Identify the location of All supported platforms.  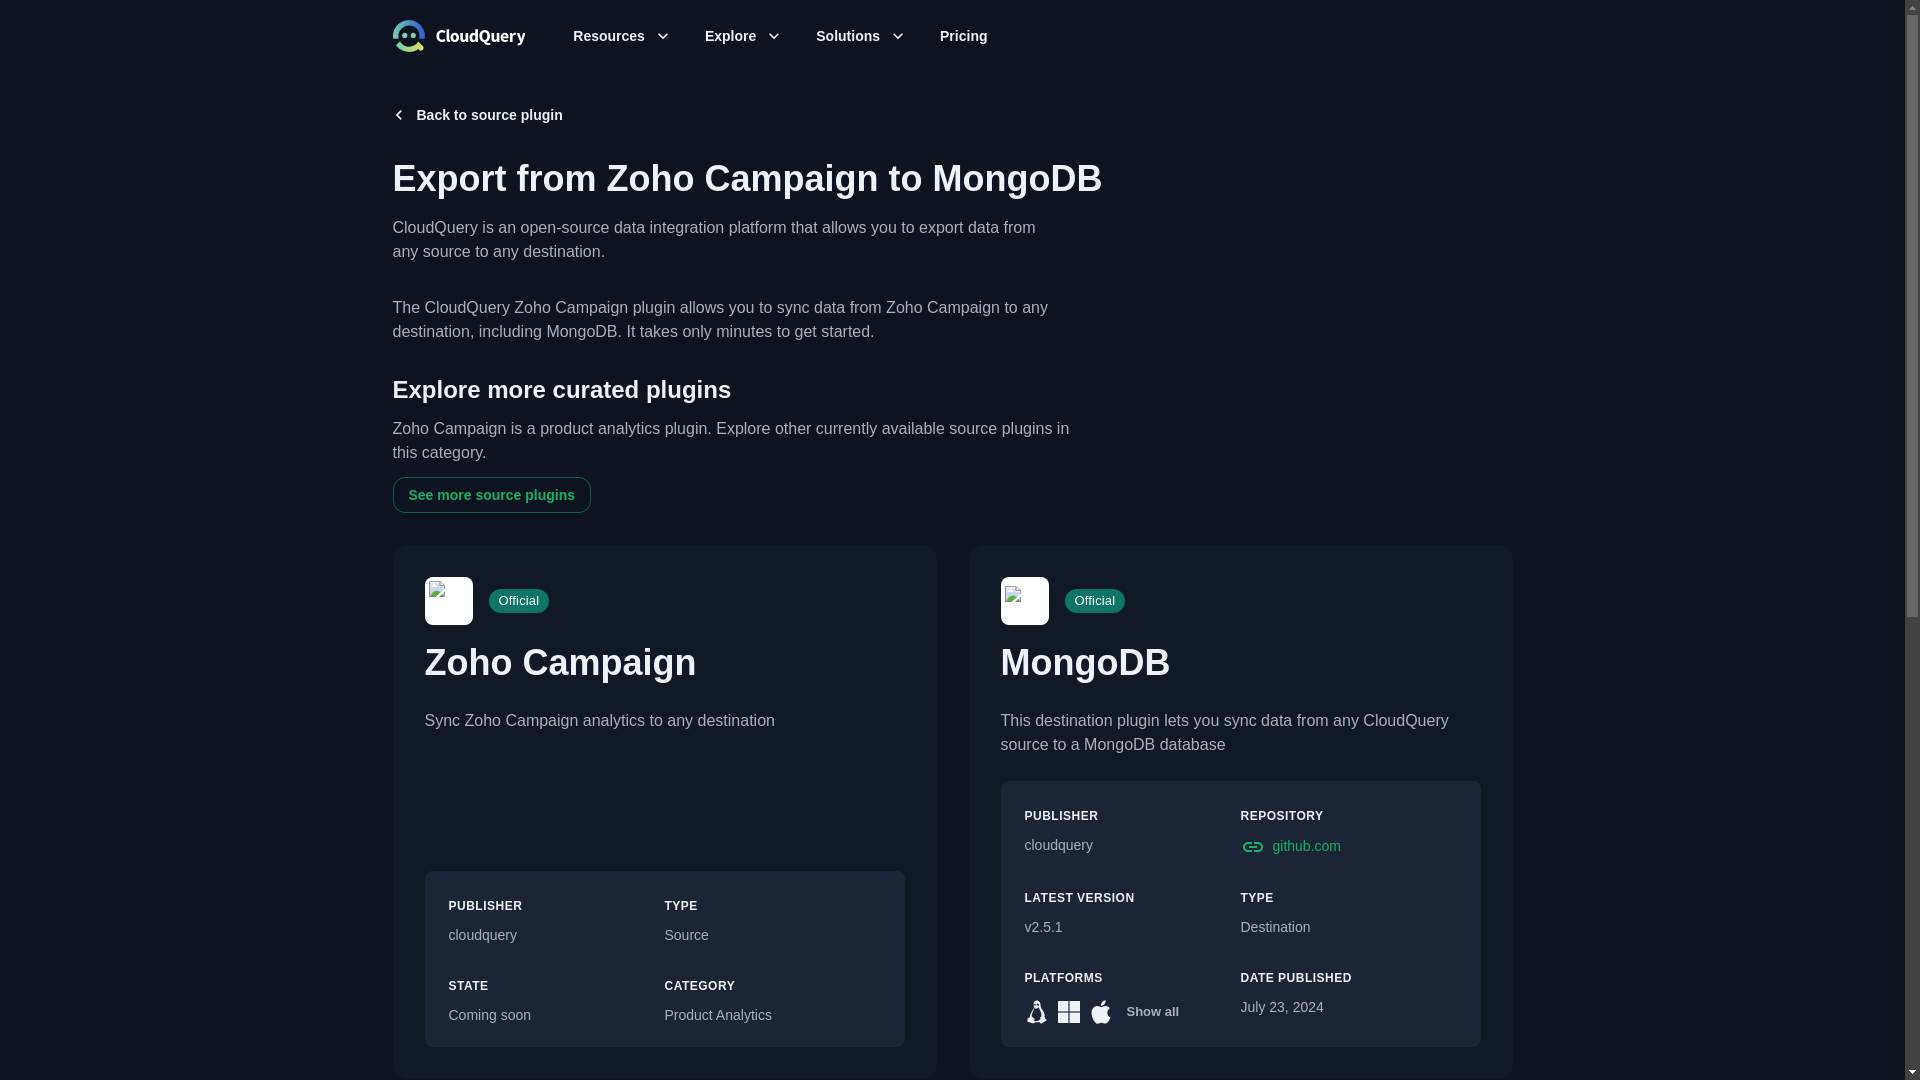
(1152, 1012).